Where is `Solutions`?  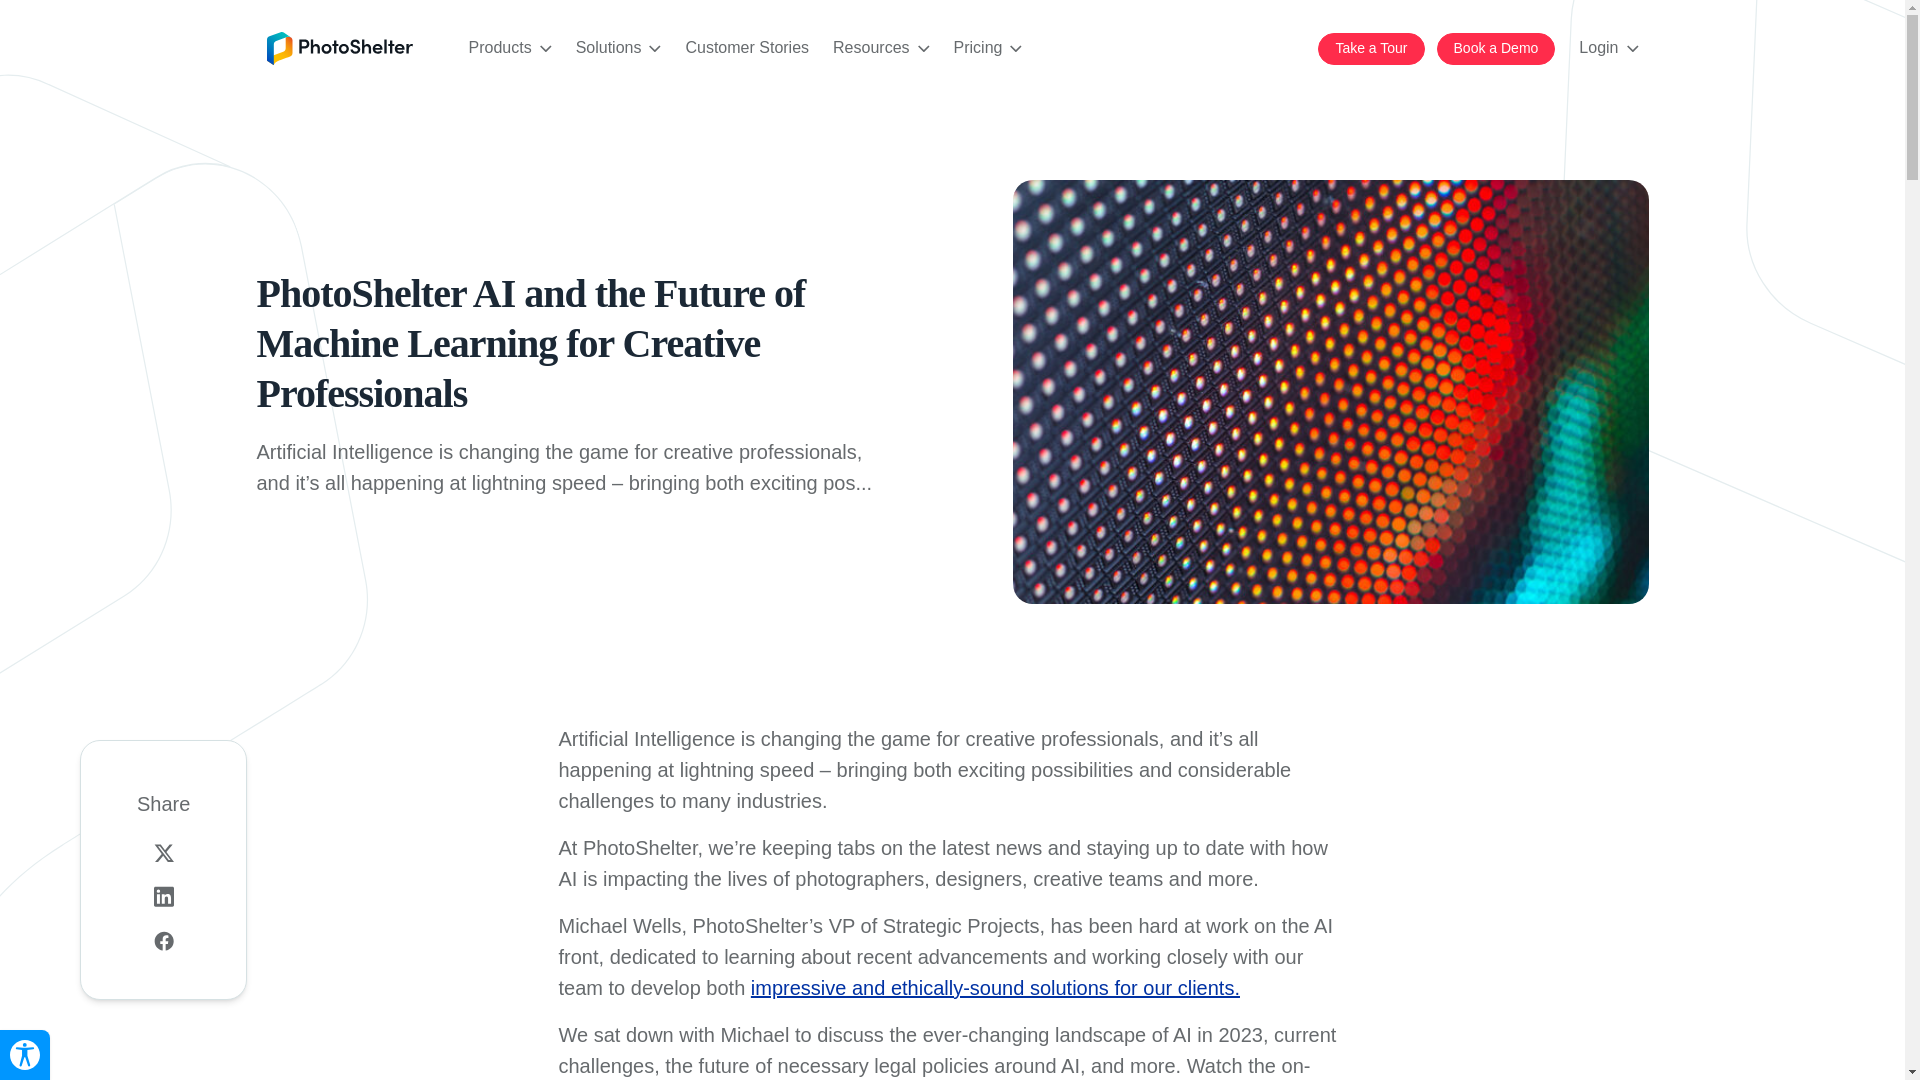
Solutions is located at coordinates (619, 48).